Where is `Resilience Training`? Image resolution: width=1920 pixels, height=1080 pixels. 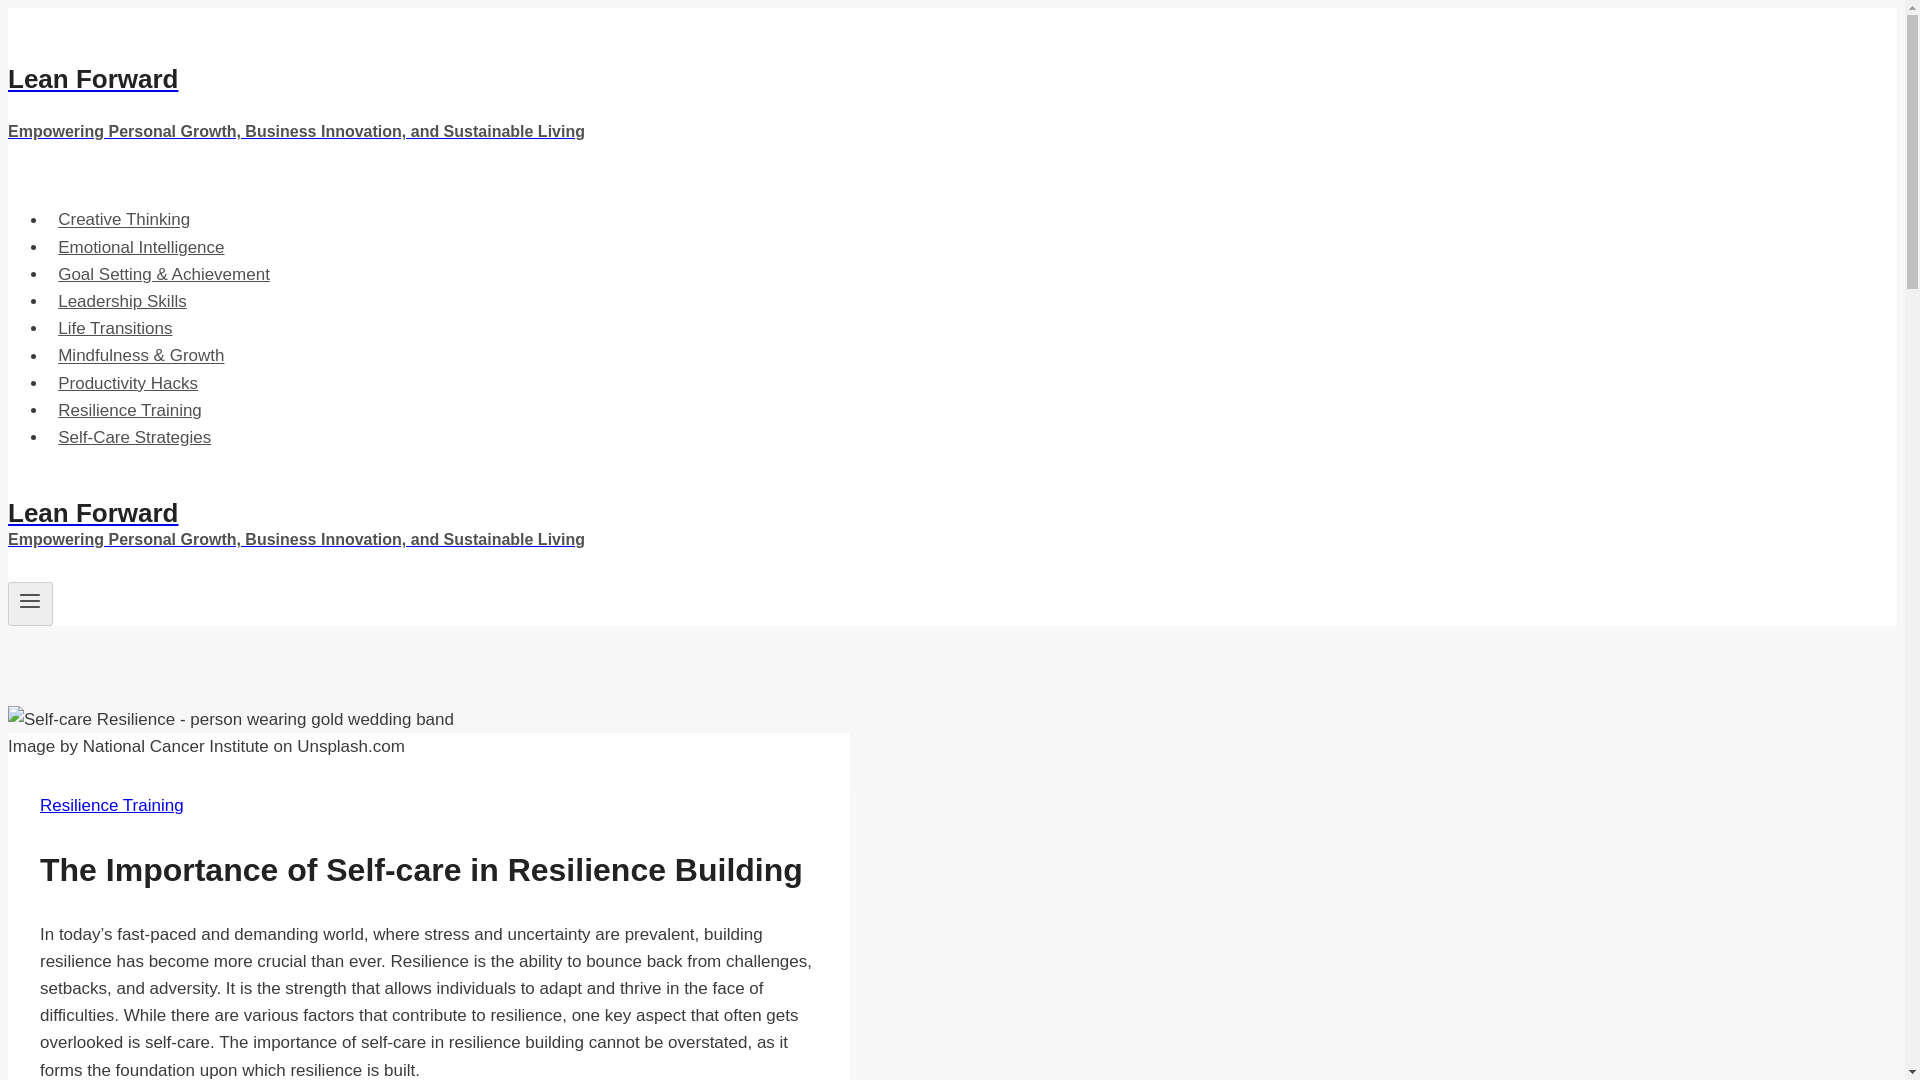
Resilience Training is located at coordinates (112, 805).